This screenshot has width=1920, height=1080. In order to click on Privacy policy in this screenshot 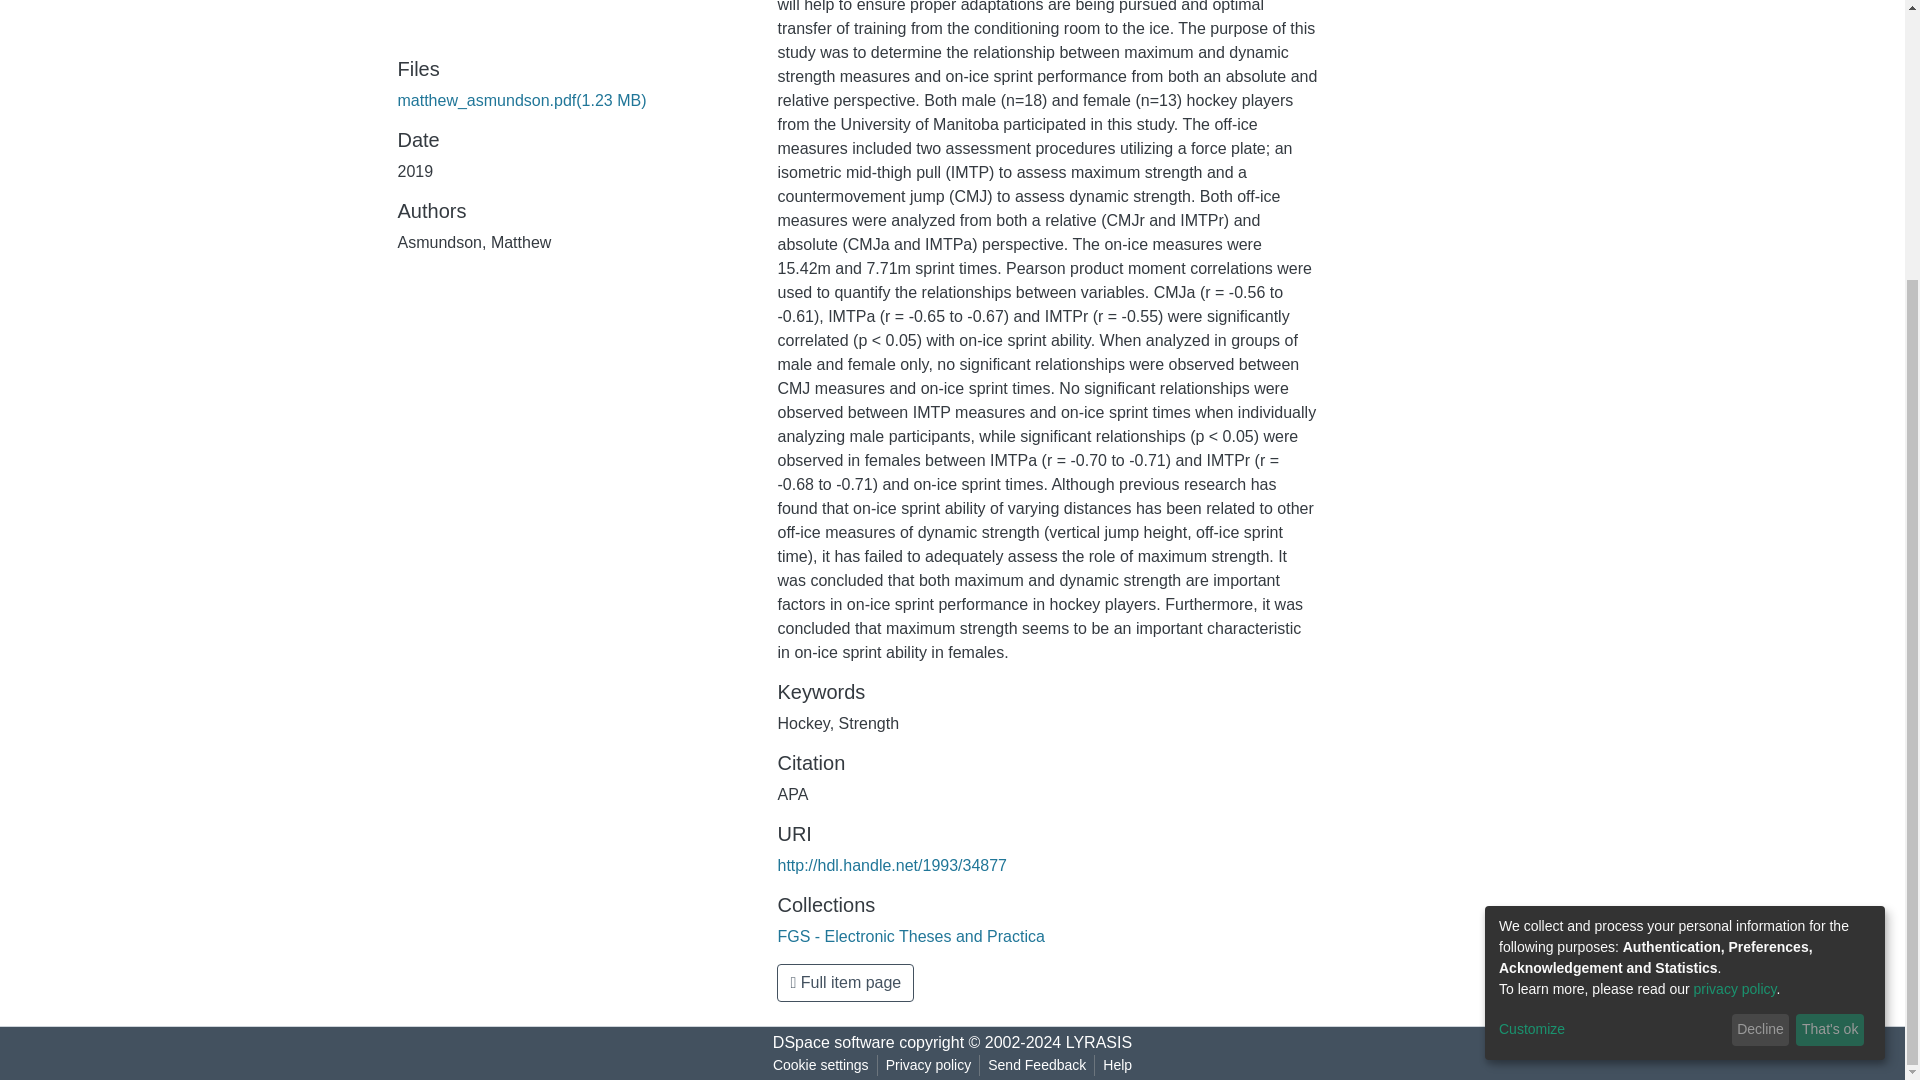, I will do `click(928, 1065)`.